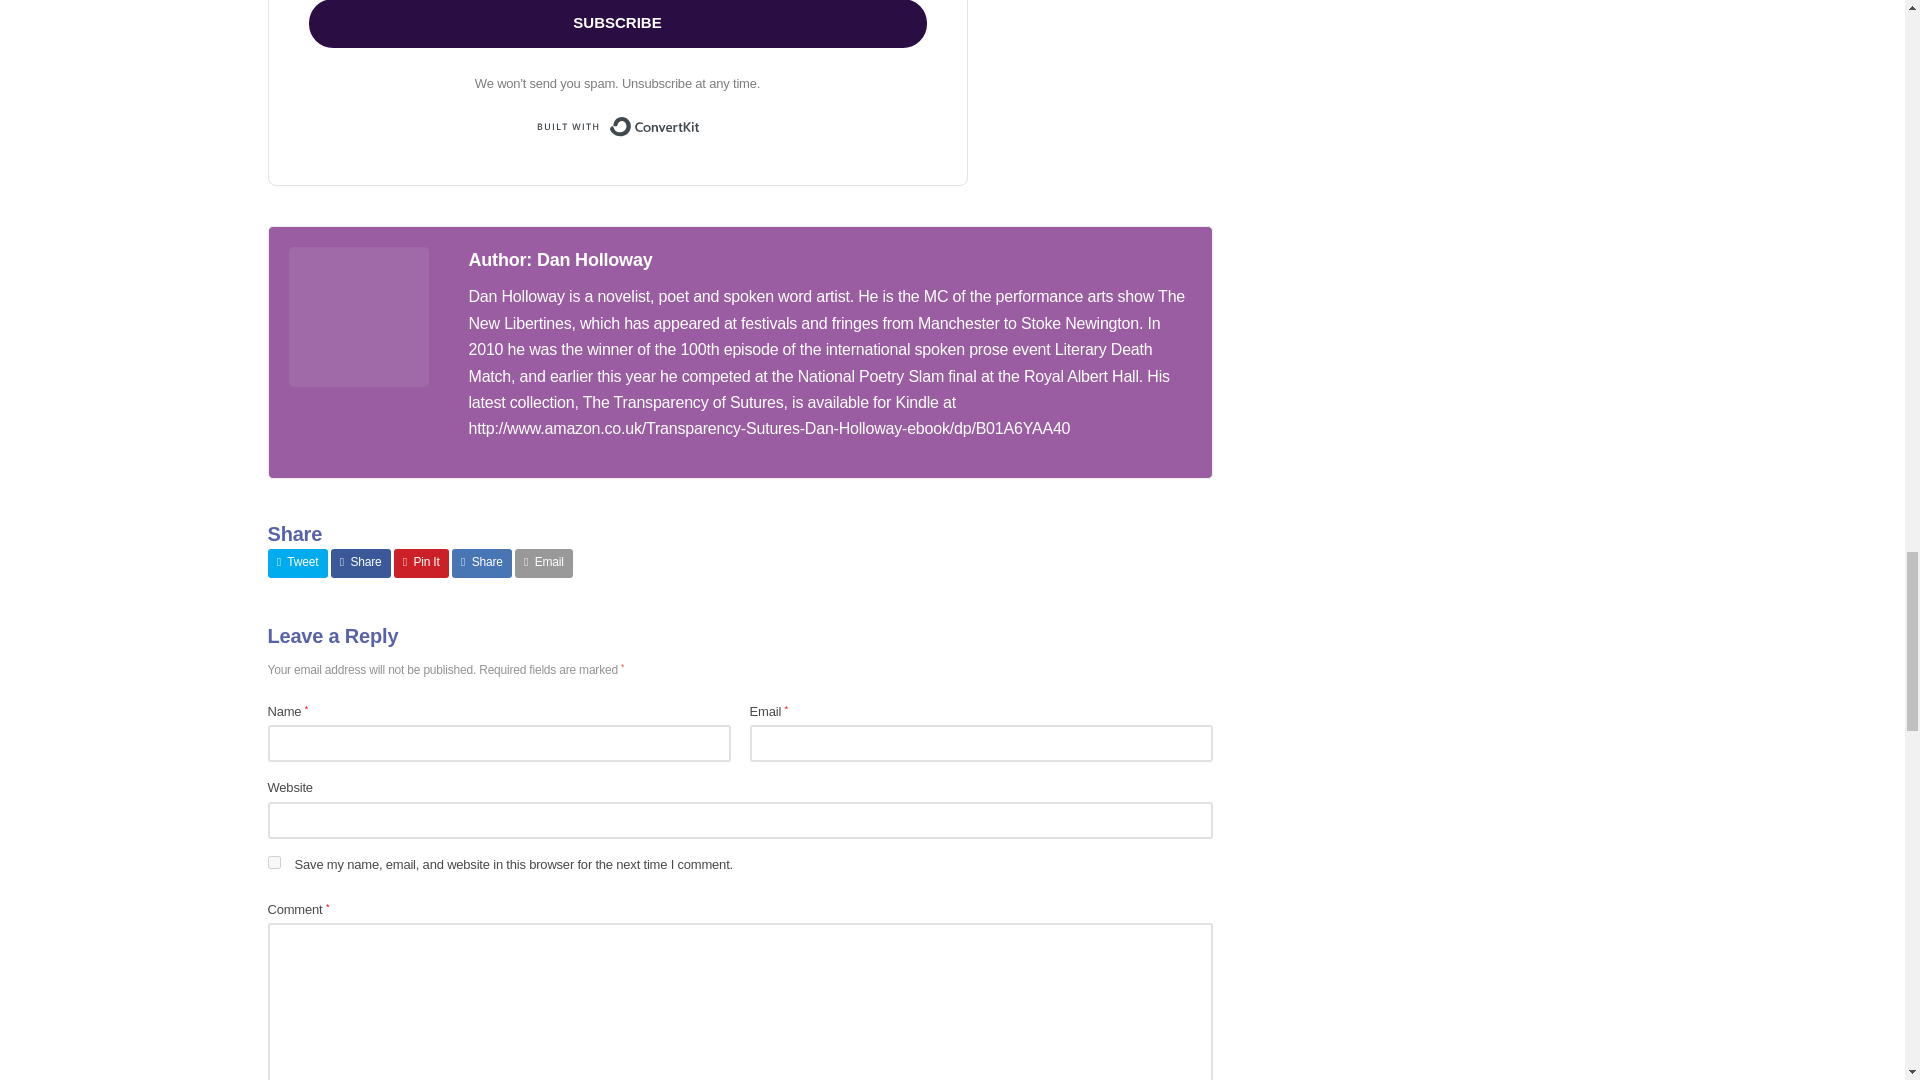 Image resolution: width=1920 pixels, height=1080 pixels. Describe the element at coordinates (560, 260) in the screenshot. I see `Visit Author Page` at that location.